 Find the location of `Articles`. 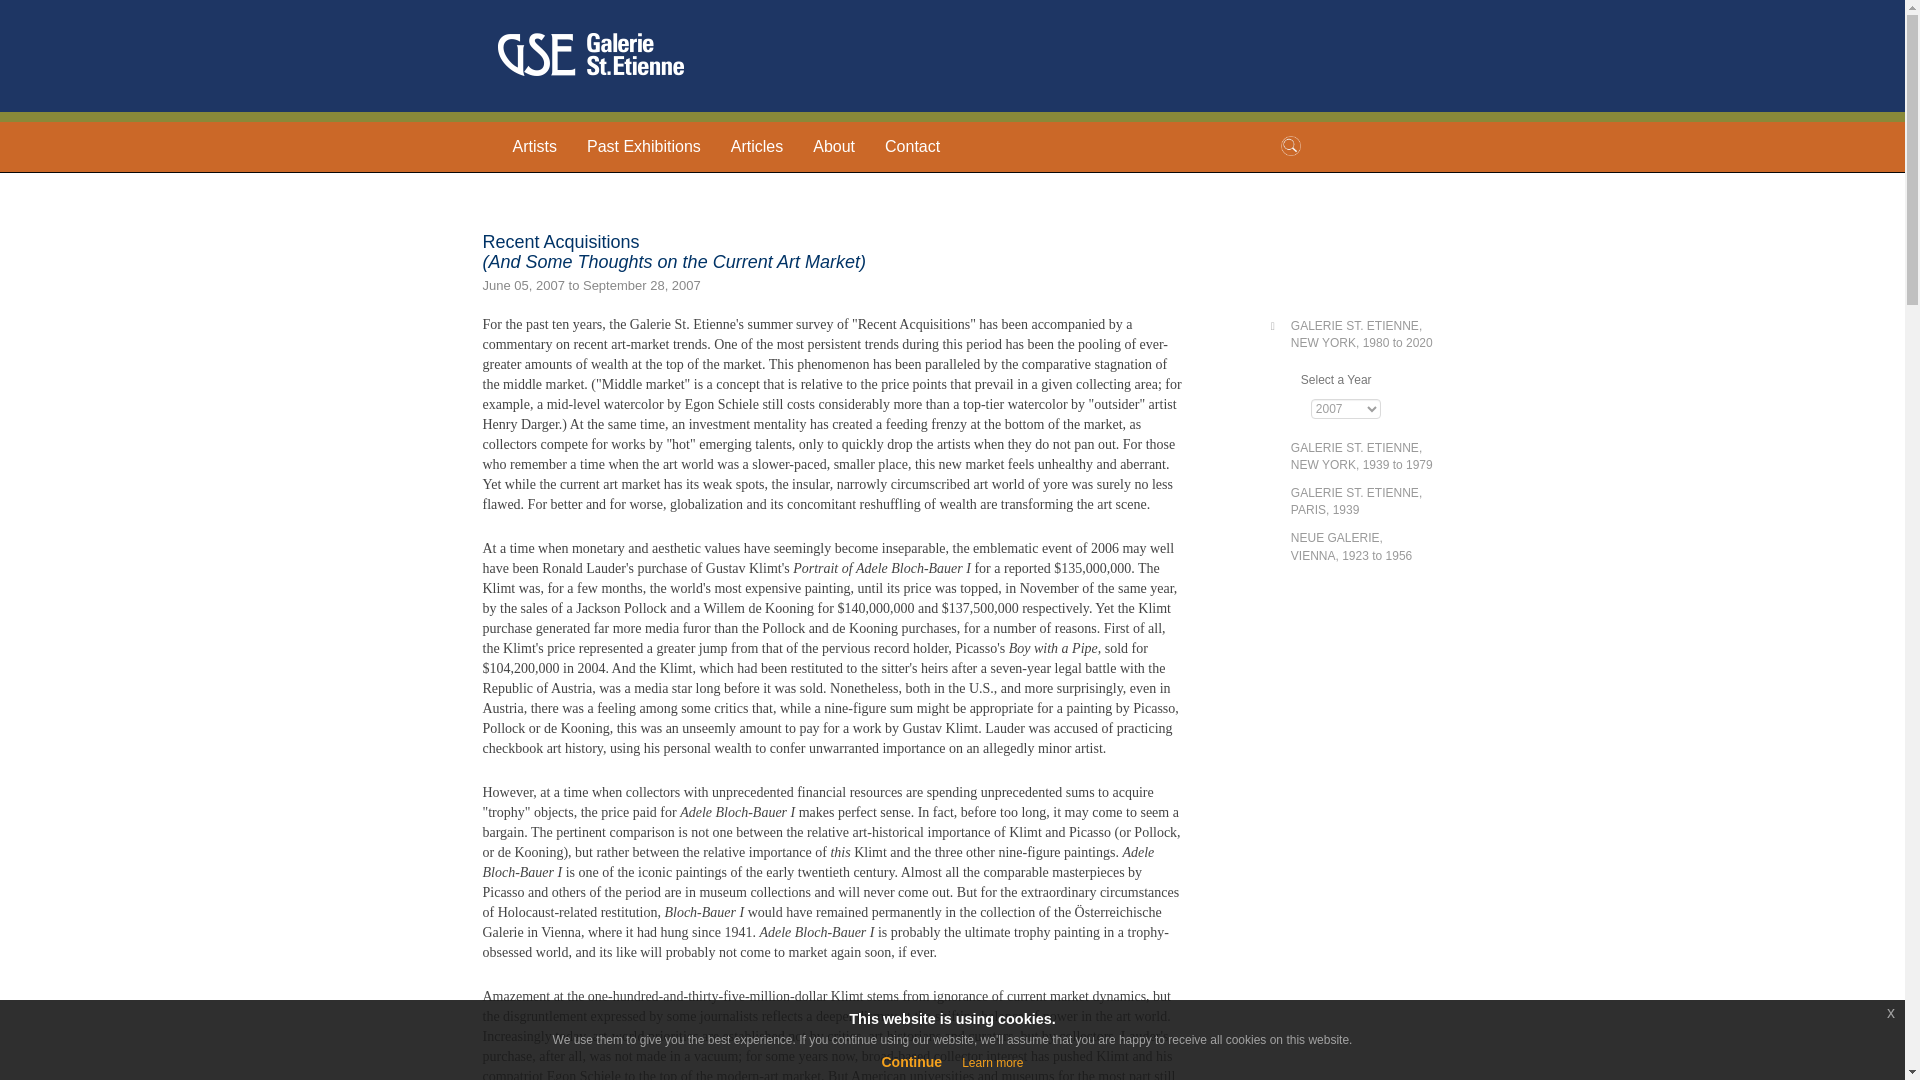

Articles is located at coordinates (1361, 456).